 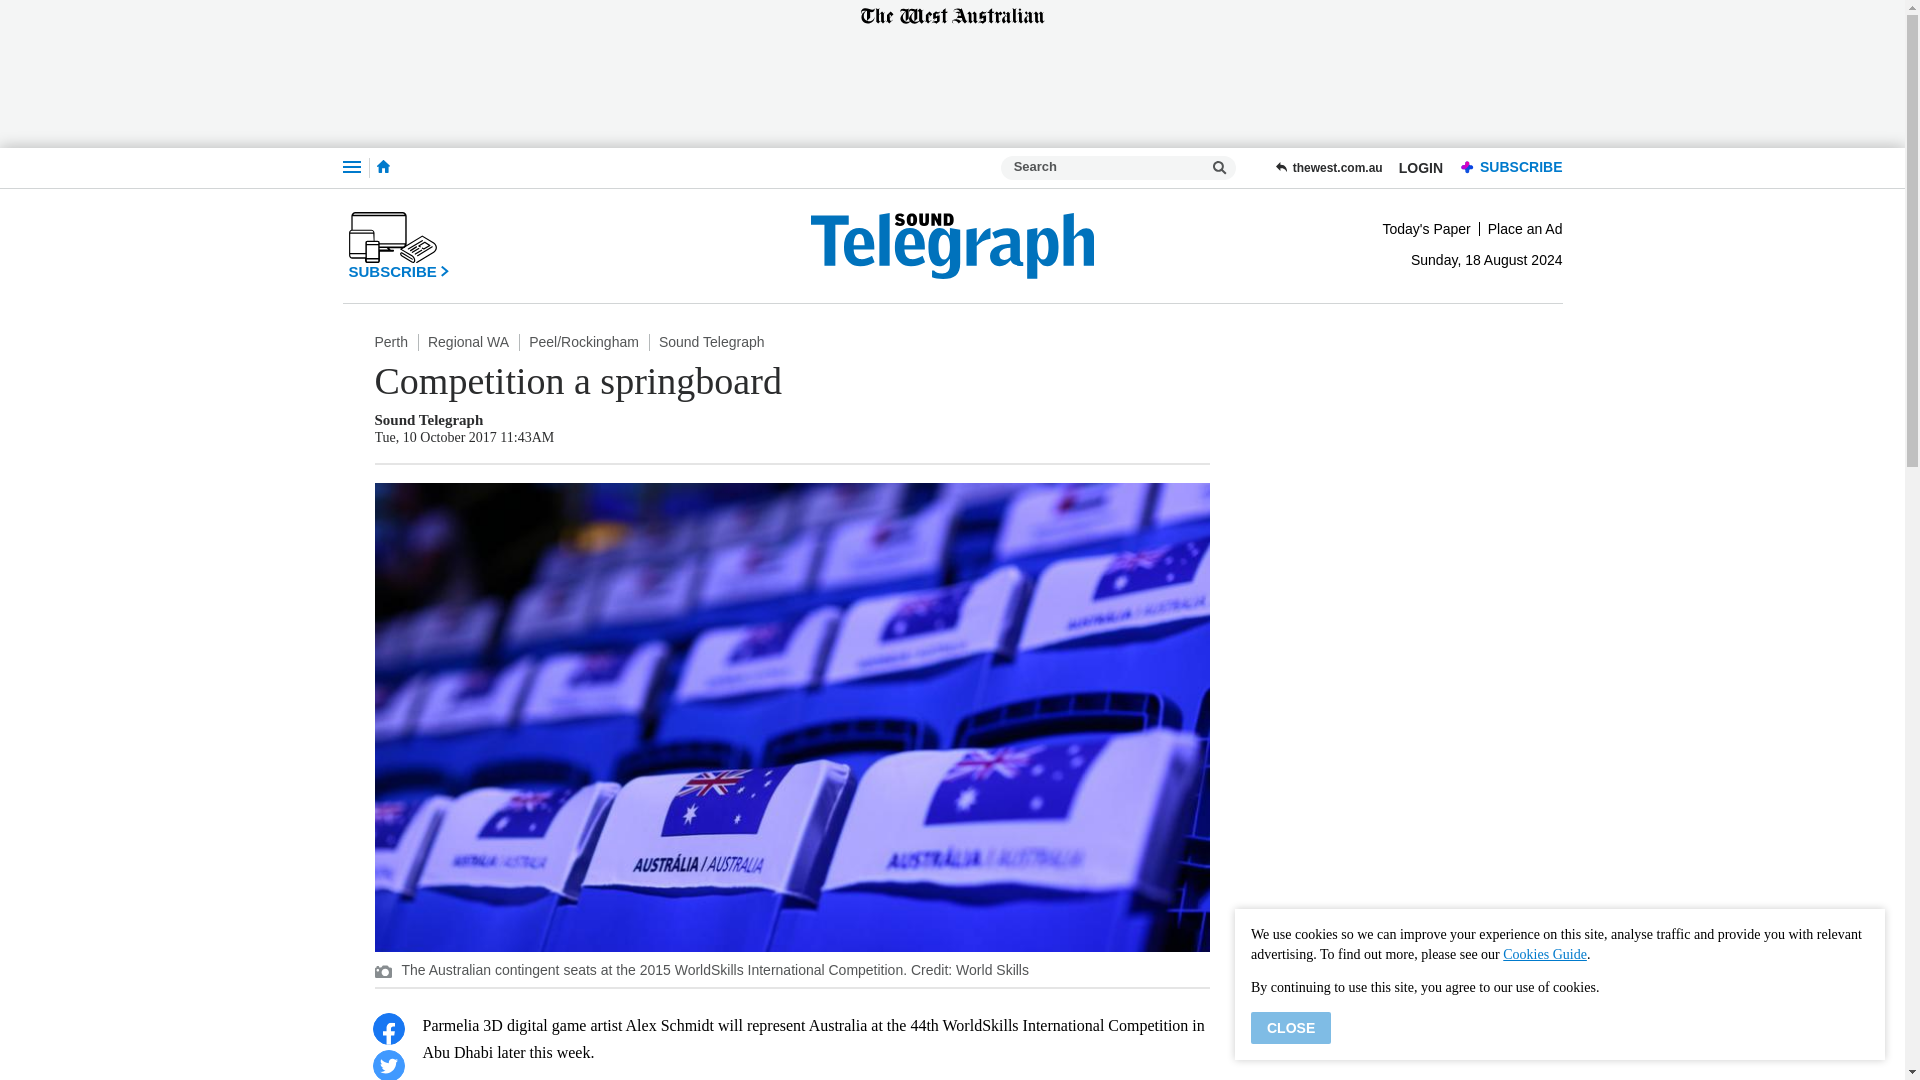 I want to click on PREMIUMSUBSCRIBE, so click(x=1506, y=167).